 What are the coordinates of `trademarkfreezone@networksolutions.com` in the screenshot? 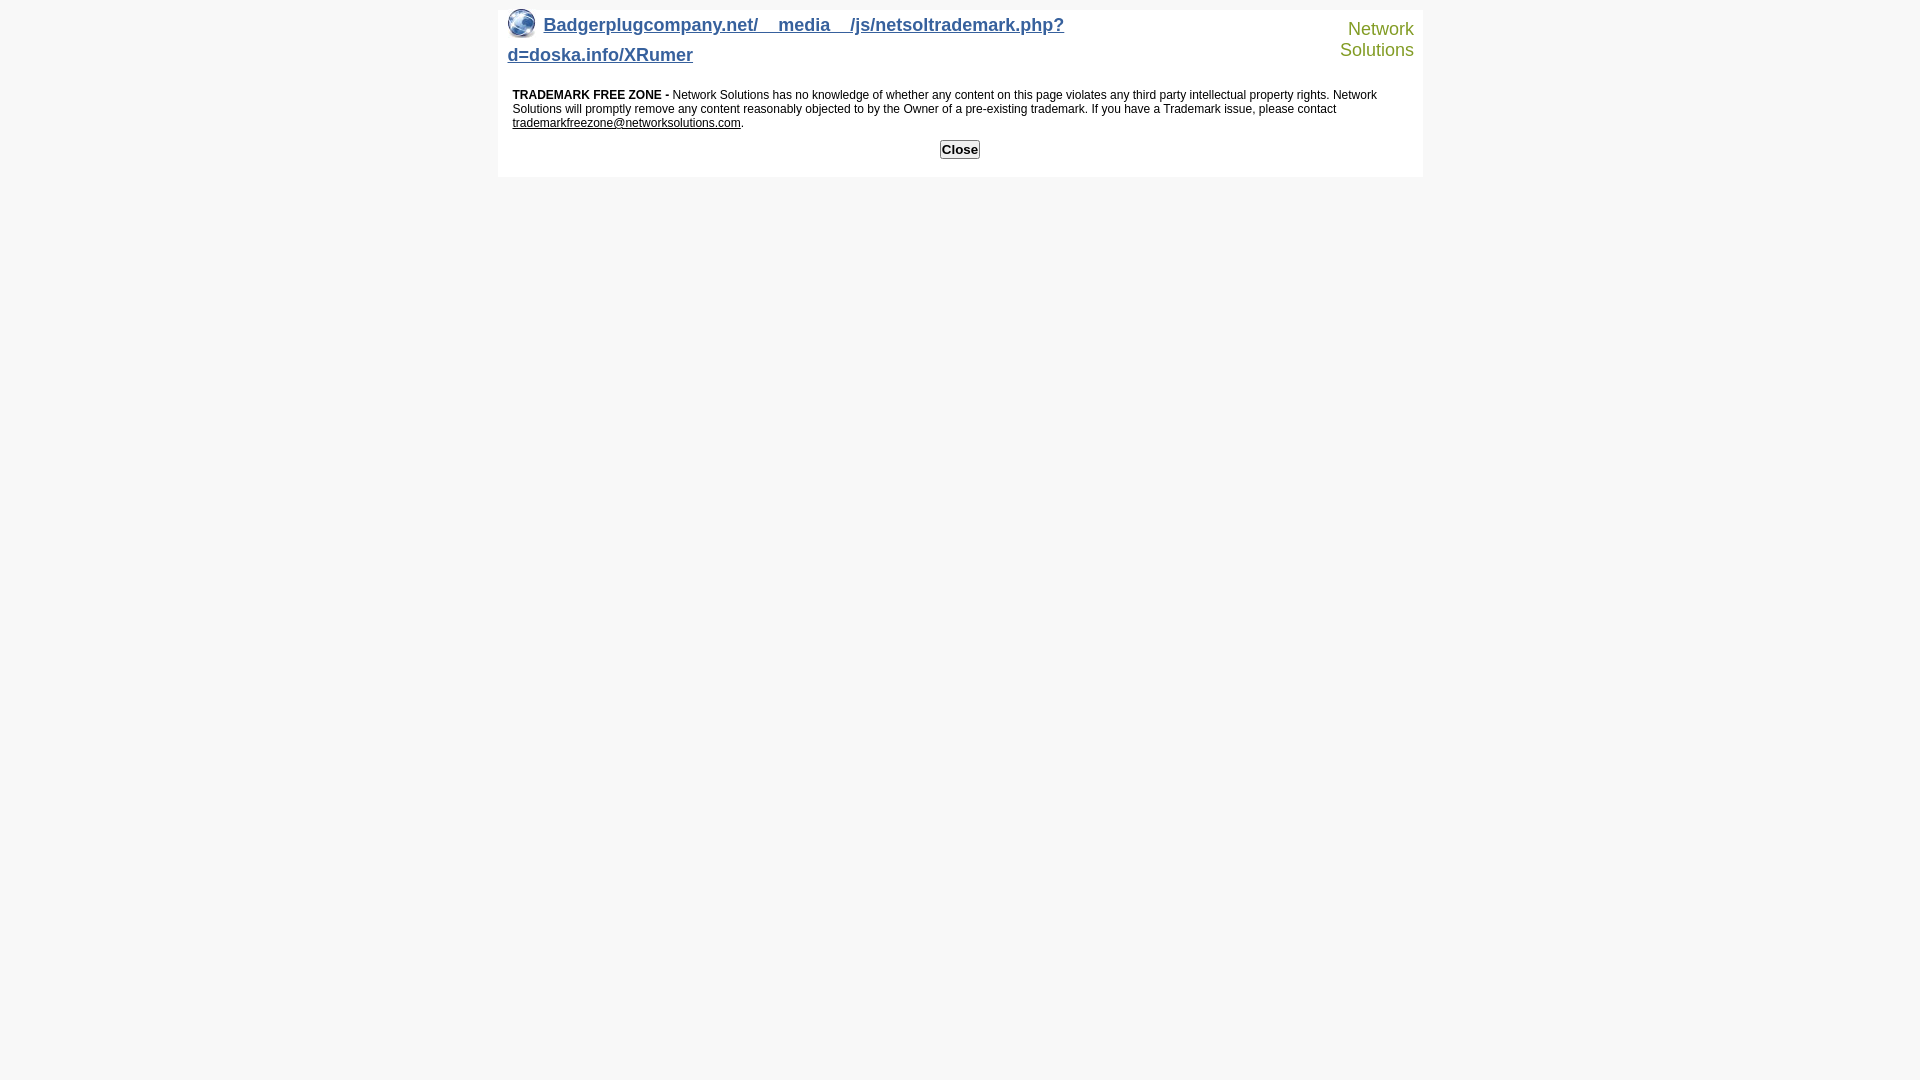 It's located at (626, 123).